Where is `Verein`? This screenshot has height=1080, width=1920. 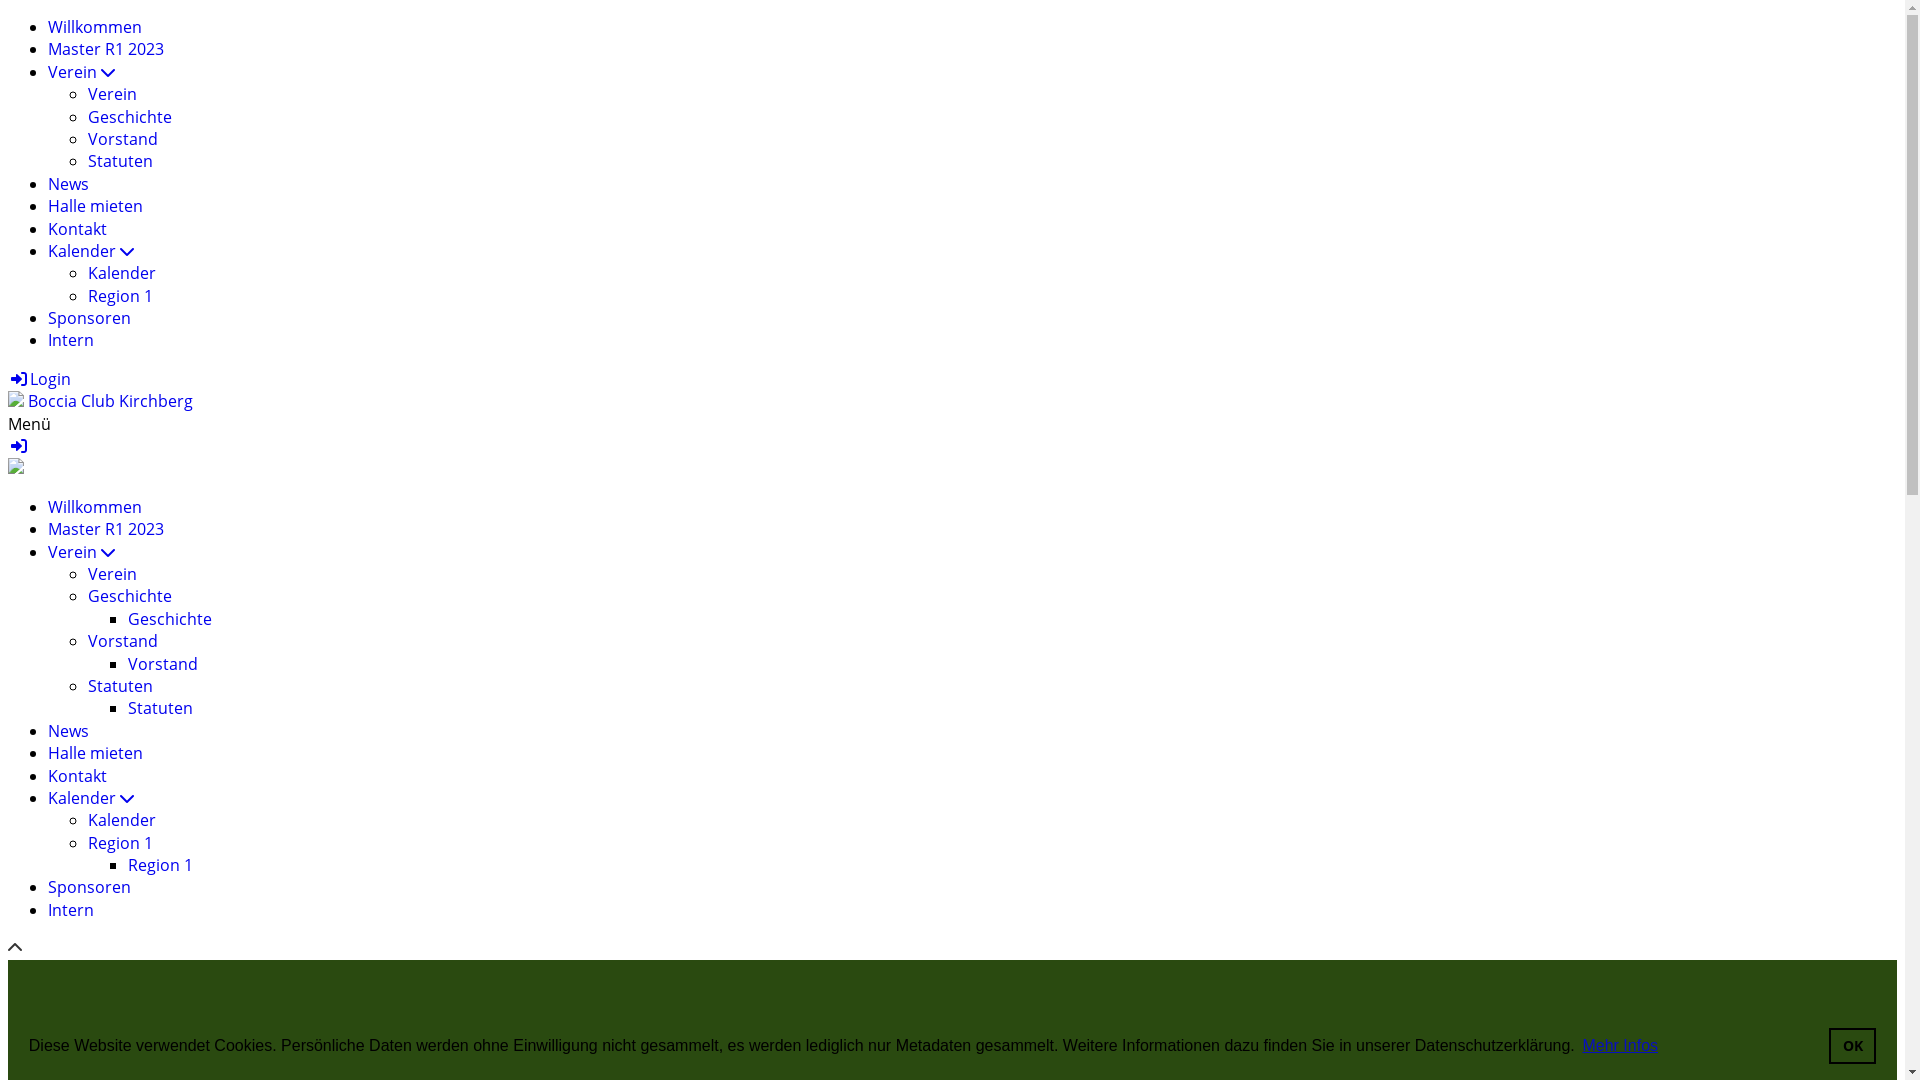
Verein is located at coordinates (112, 574).